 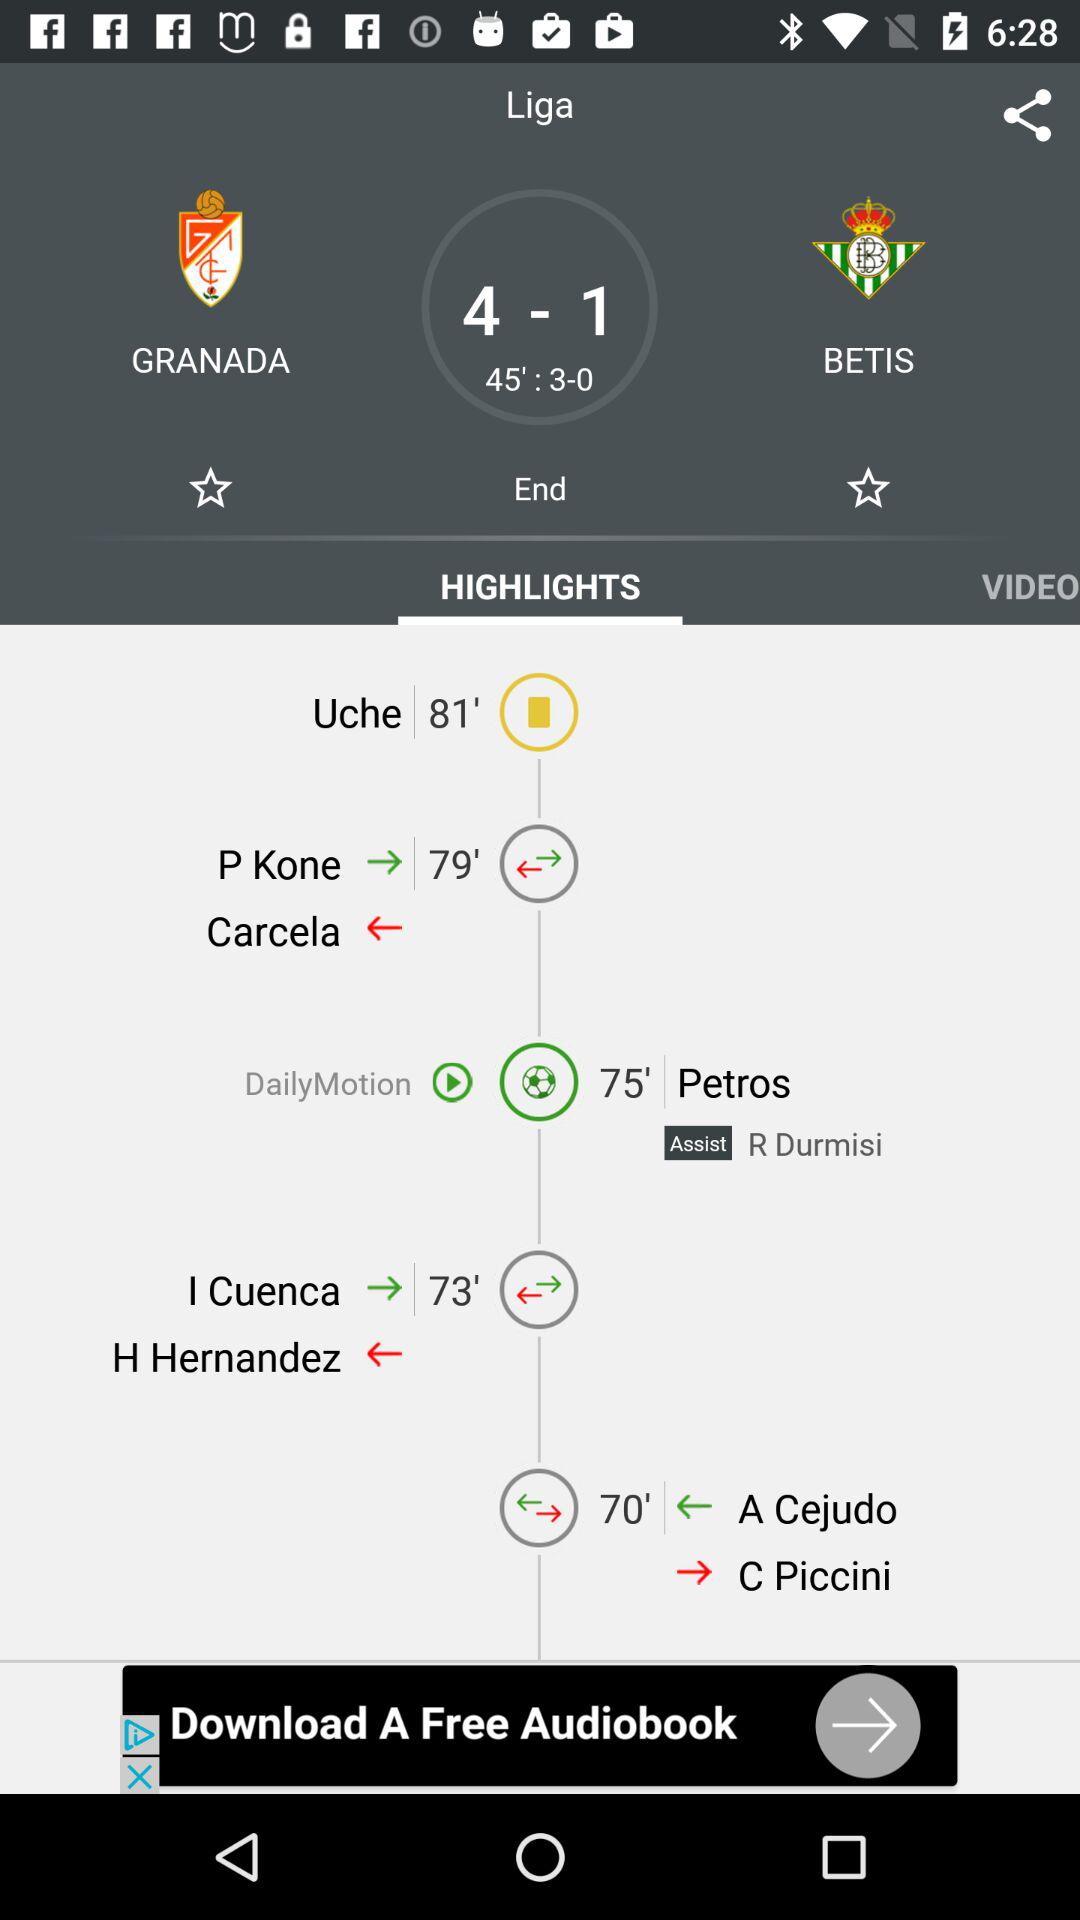 I want to click on share the picher, so click(x=1028, y=116).